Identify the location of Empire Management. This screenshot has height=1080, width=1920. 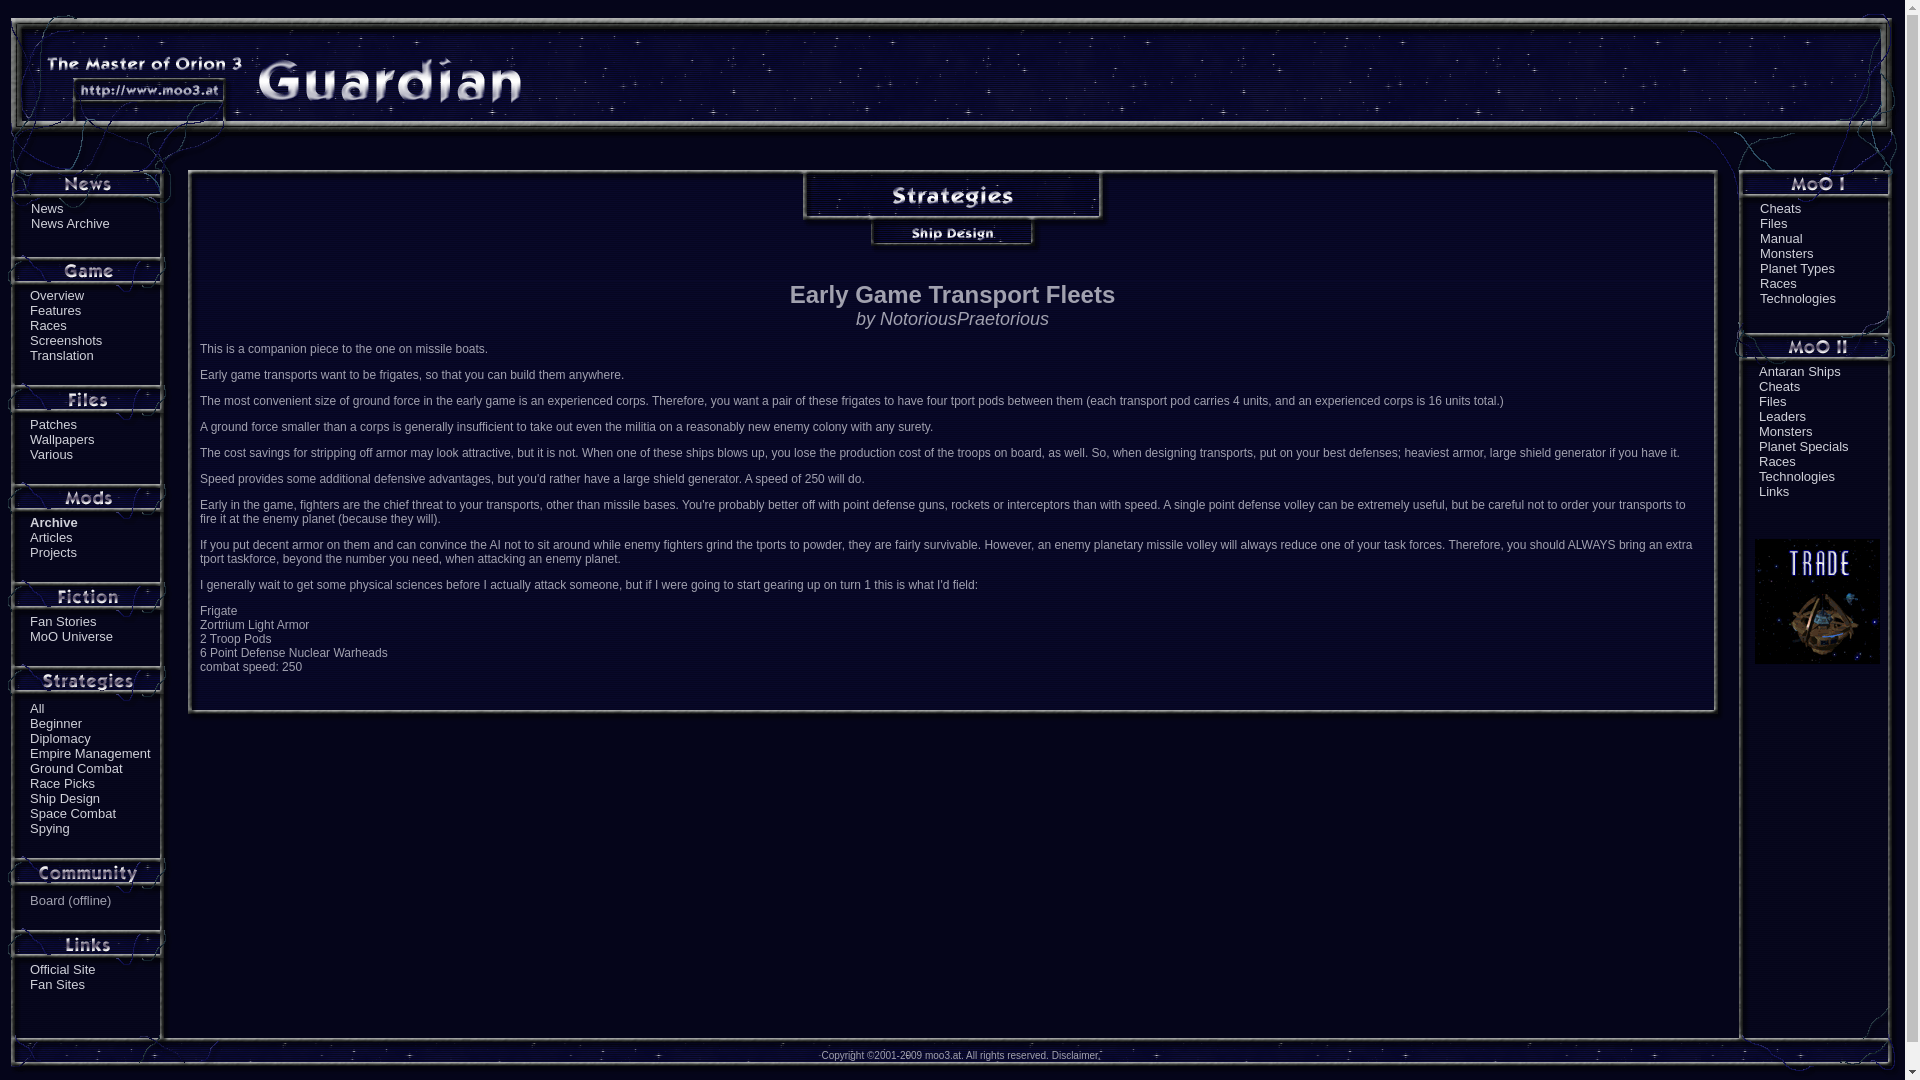
(90, 754).